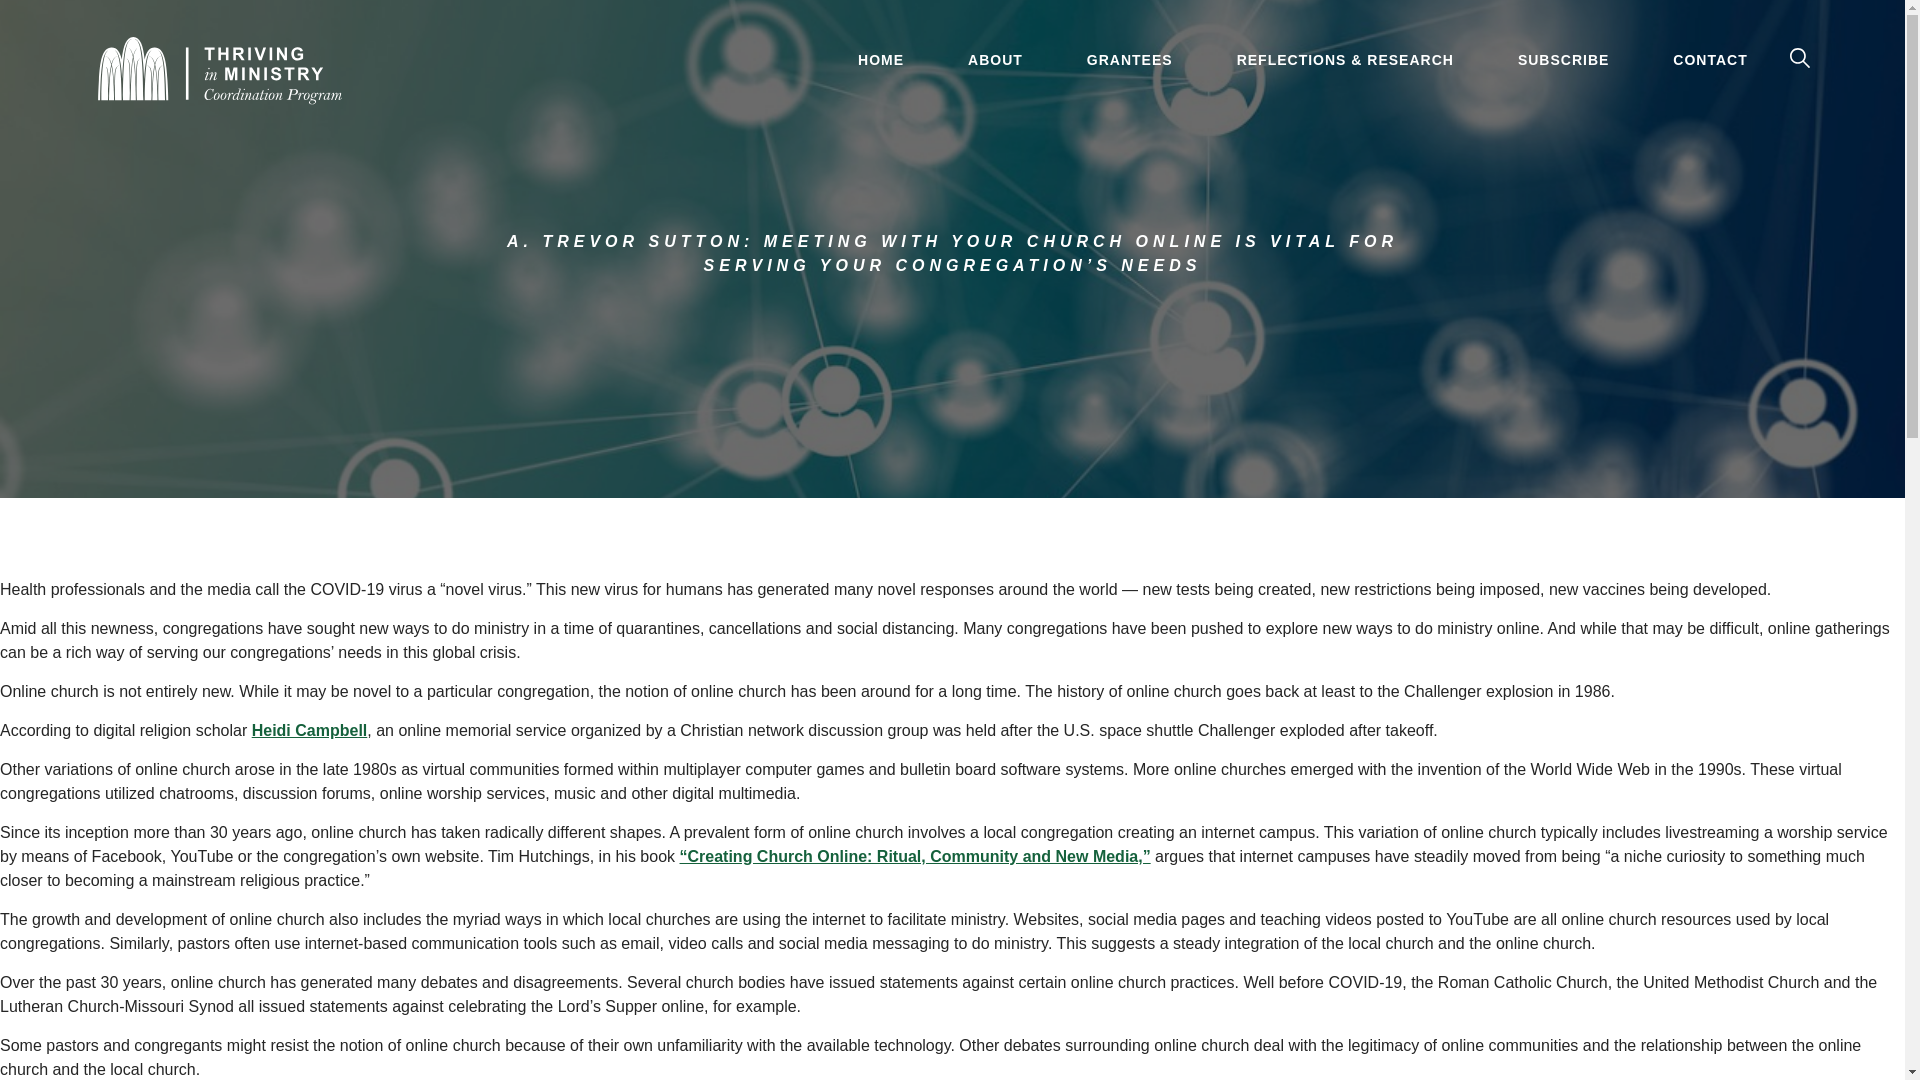  I want to click on GRANTEES, so click(1130, 59).